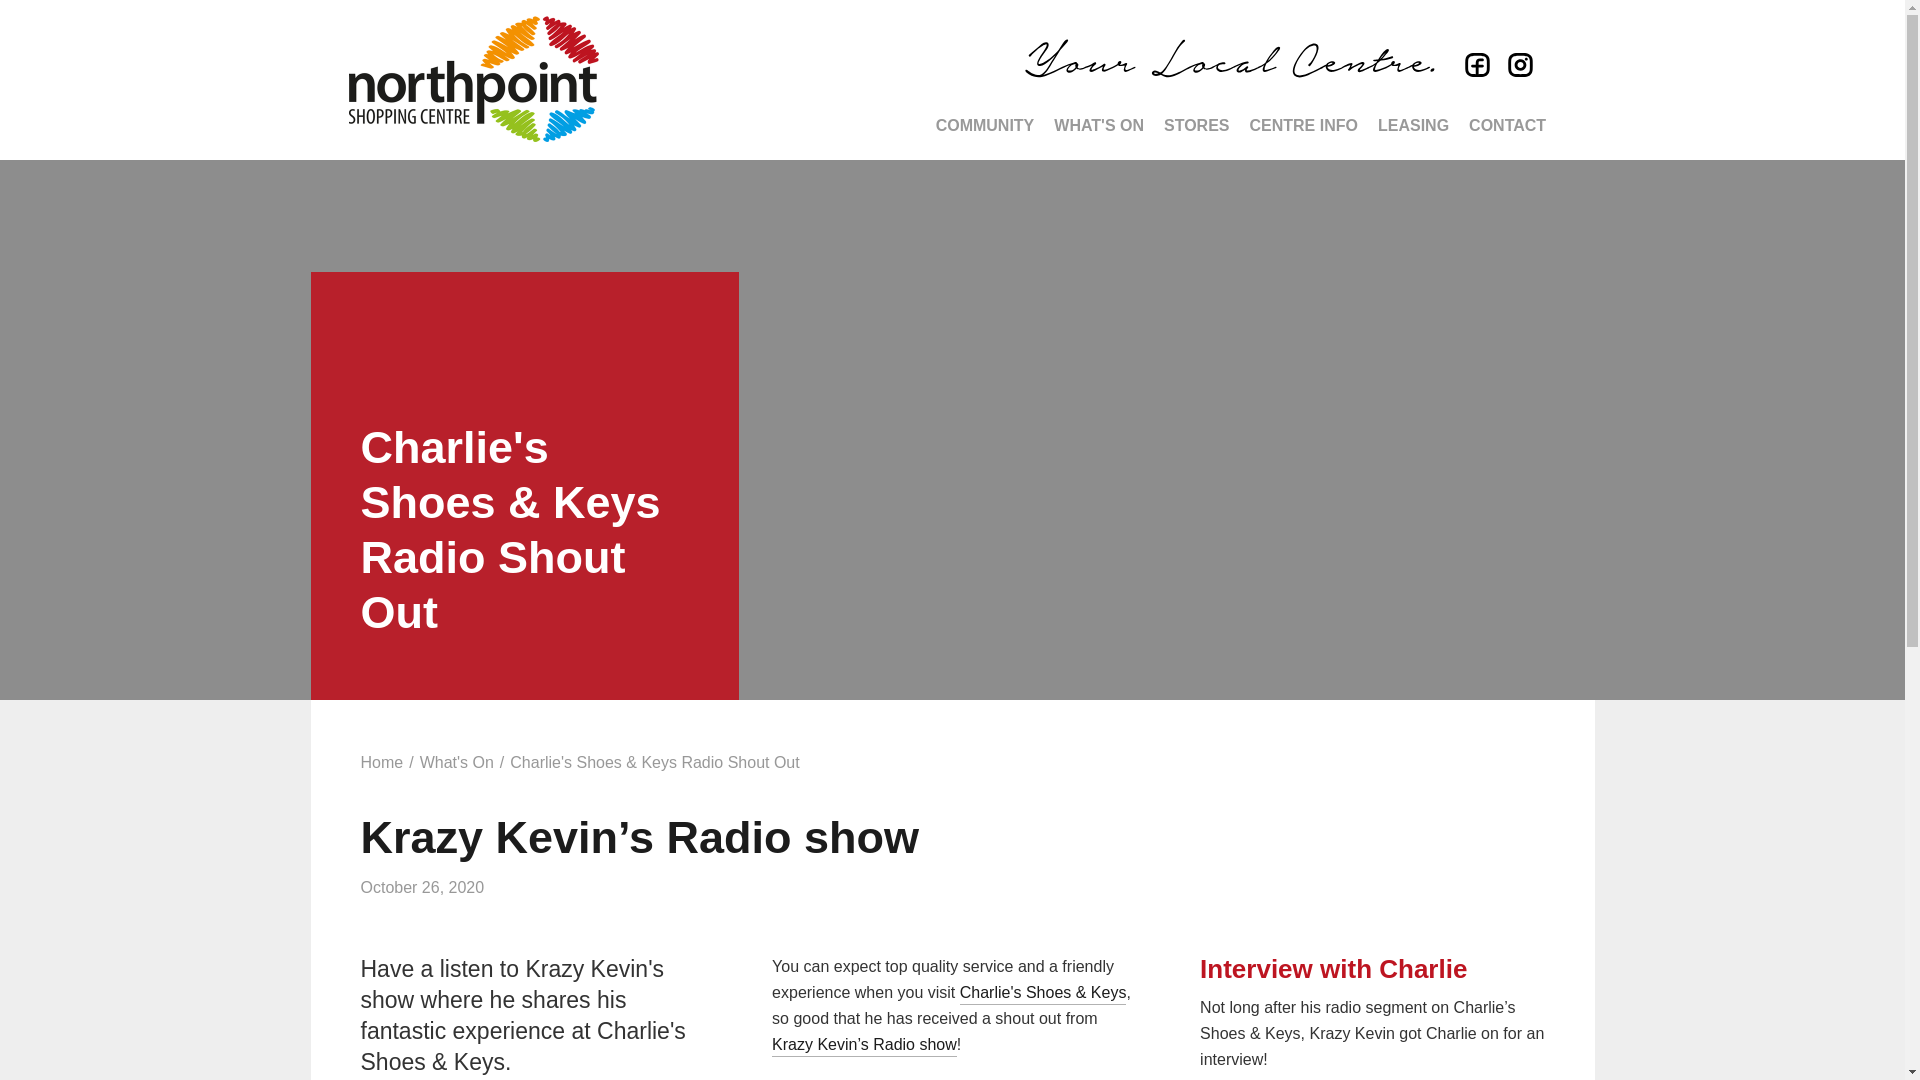  What do you see at coordinates (1304, 126) in the screenshot?
I see `CENTRE INFO` at bounding box center [1304, 126].